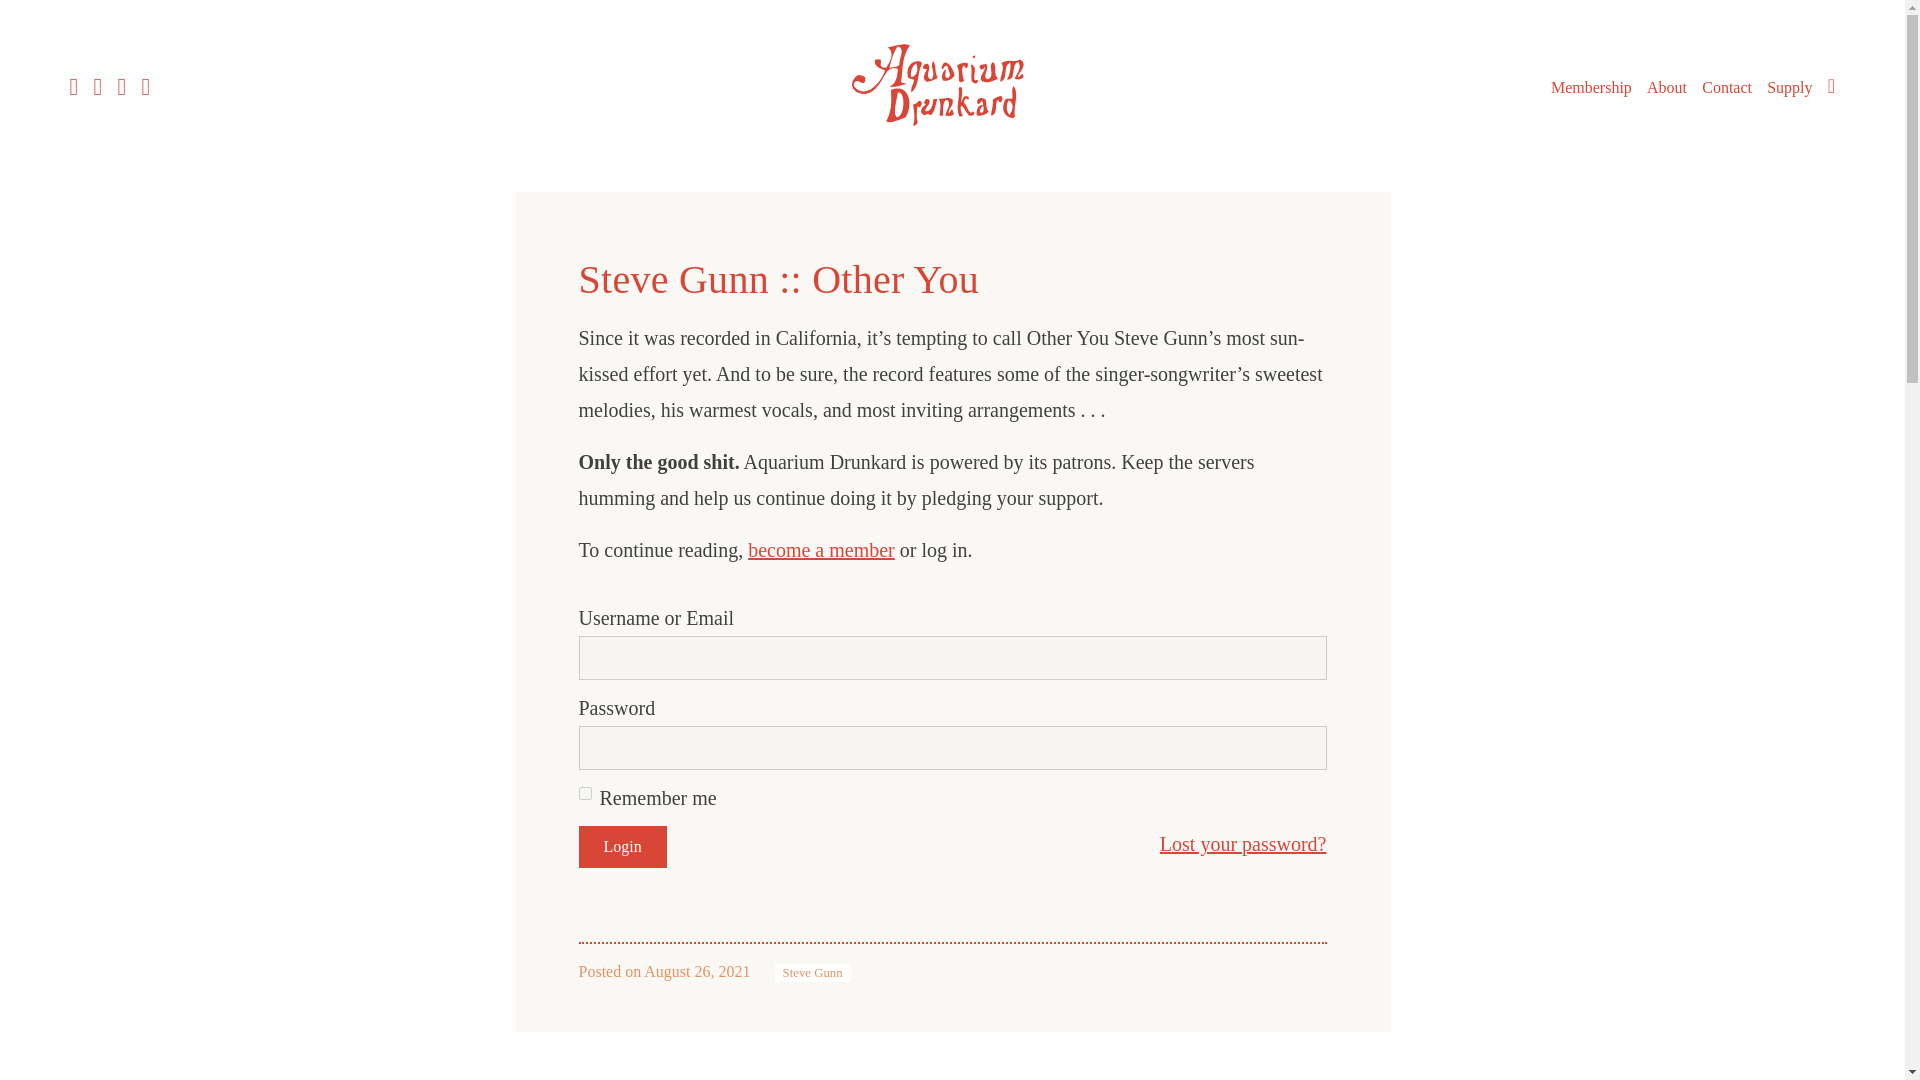 The height and width of the screenshot is (1080, 1920). Describe the element at coordinates (1789, 88) in the screenshot. I see `Supply` at that location.